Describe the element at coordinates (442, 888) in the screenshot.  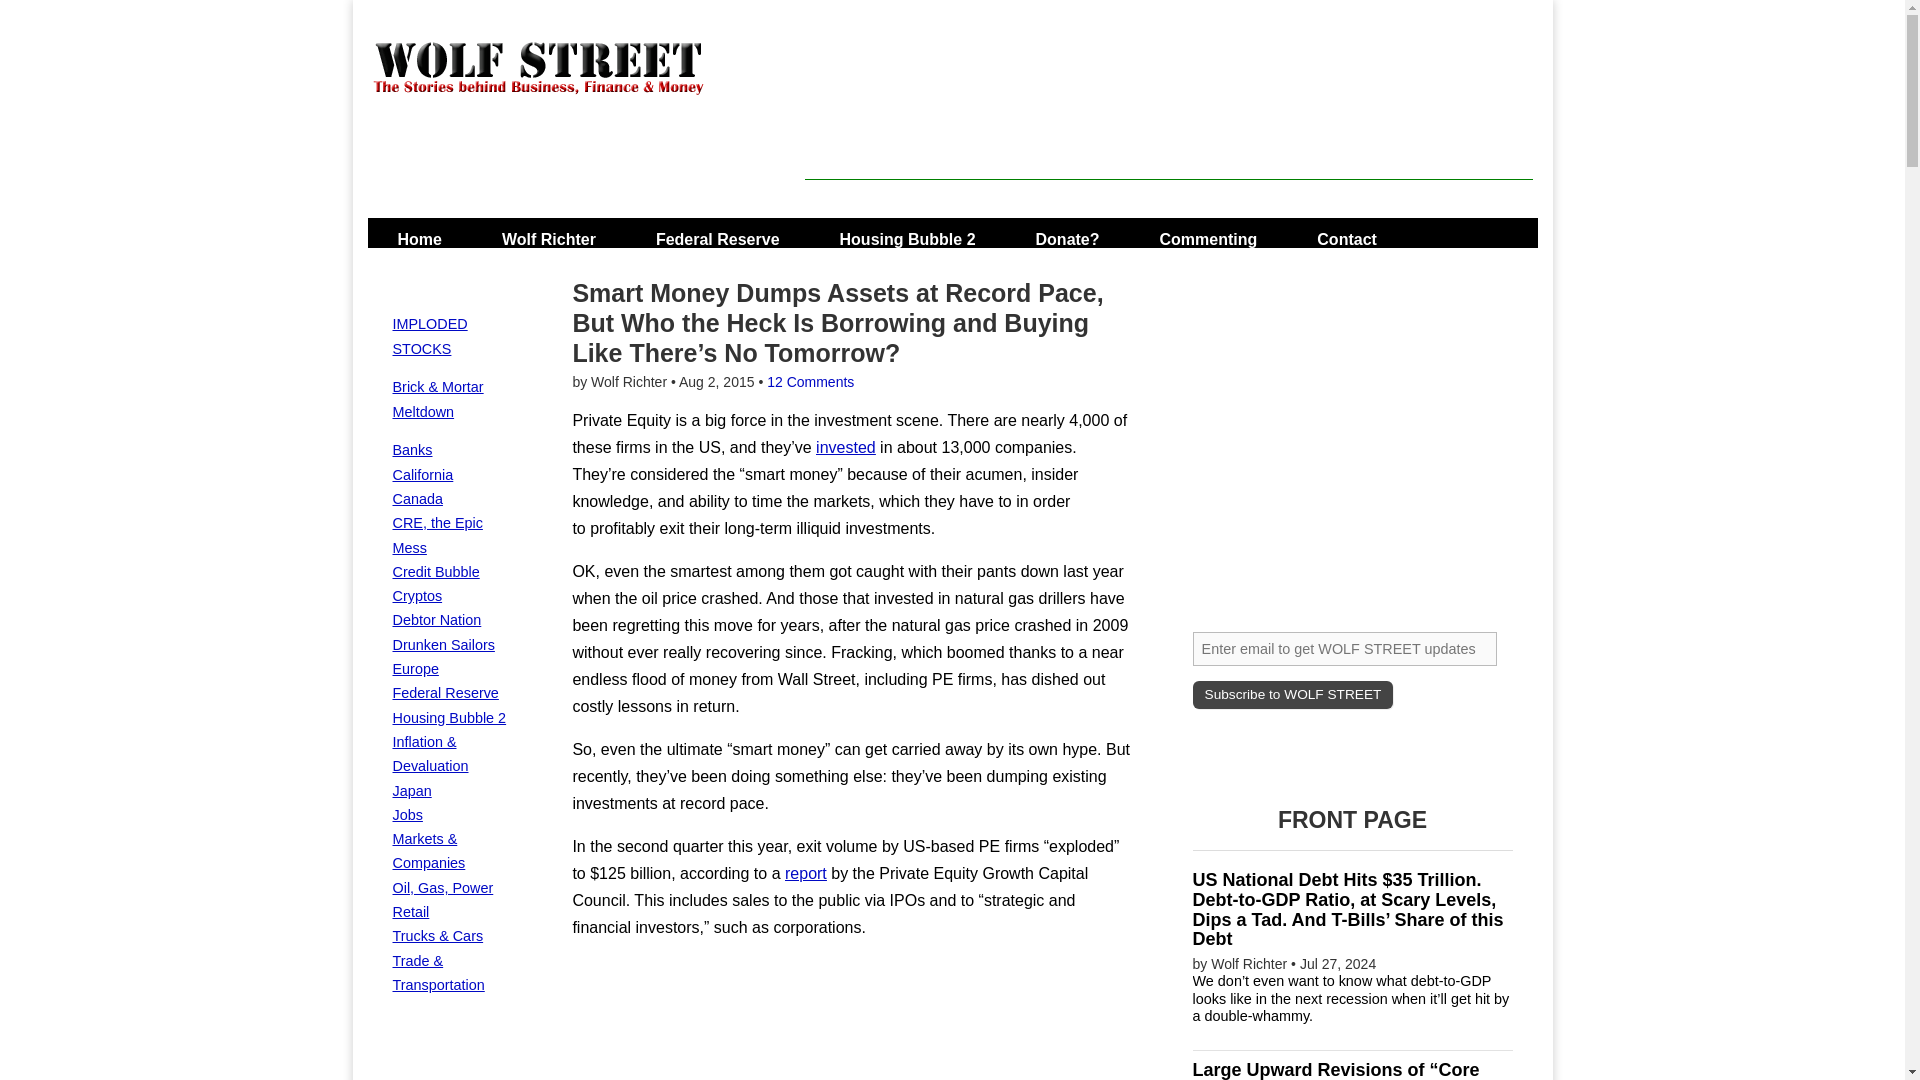
I see `Oil, Gas, Power` at that location.